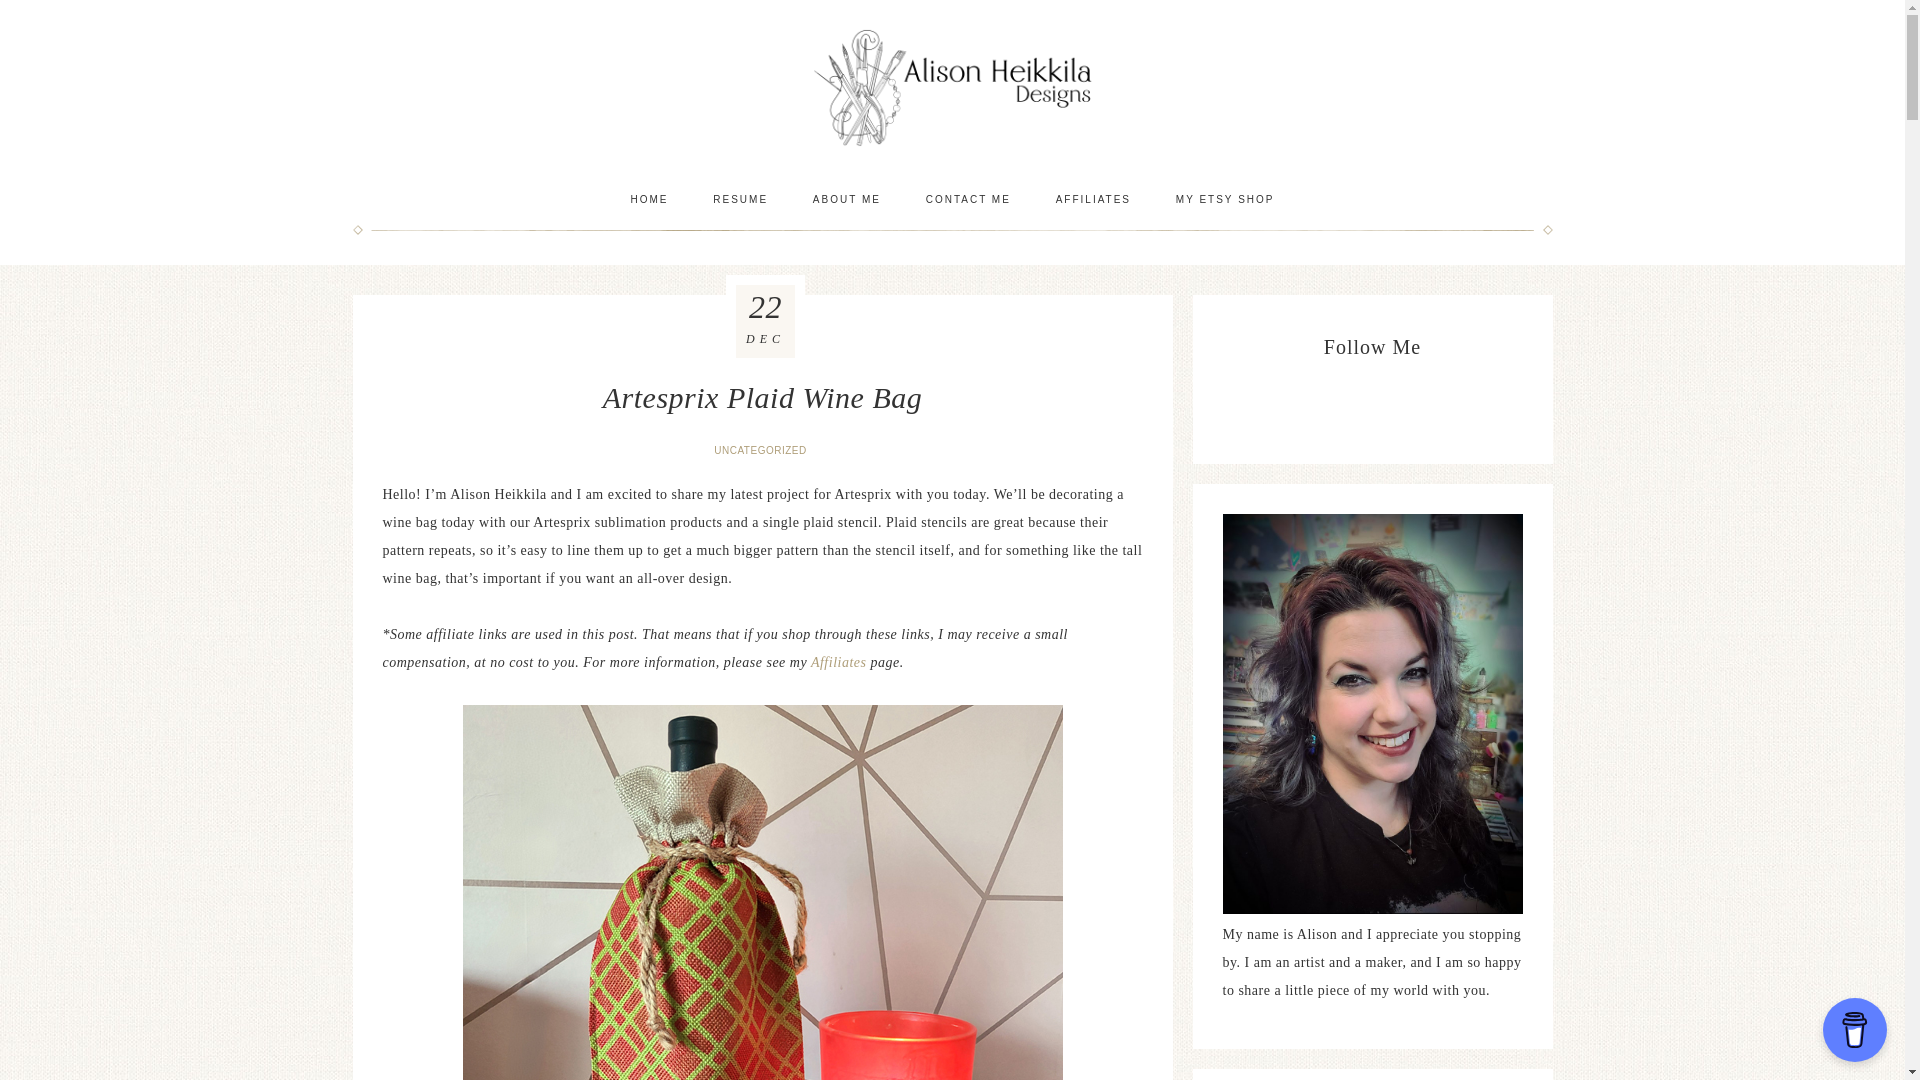 Image resolution: width=1920 pixels, height=1080 pixels. Describe the element at coordinates (840, 662) in the screenshot. I see `Affiliates` at that location.